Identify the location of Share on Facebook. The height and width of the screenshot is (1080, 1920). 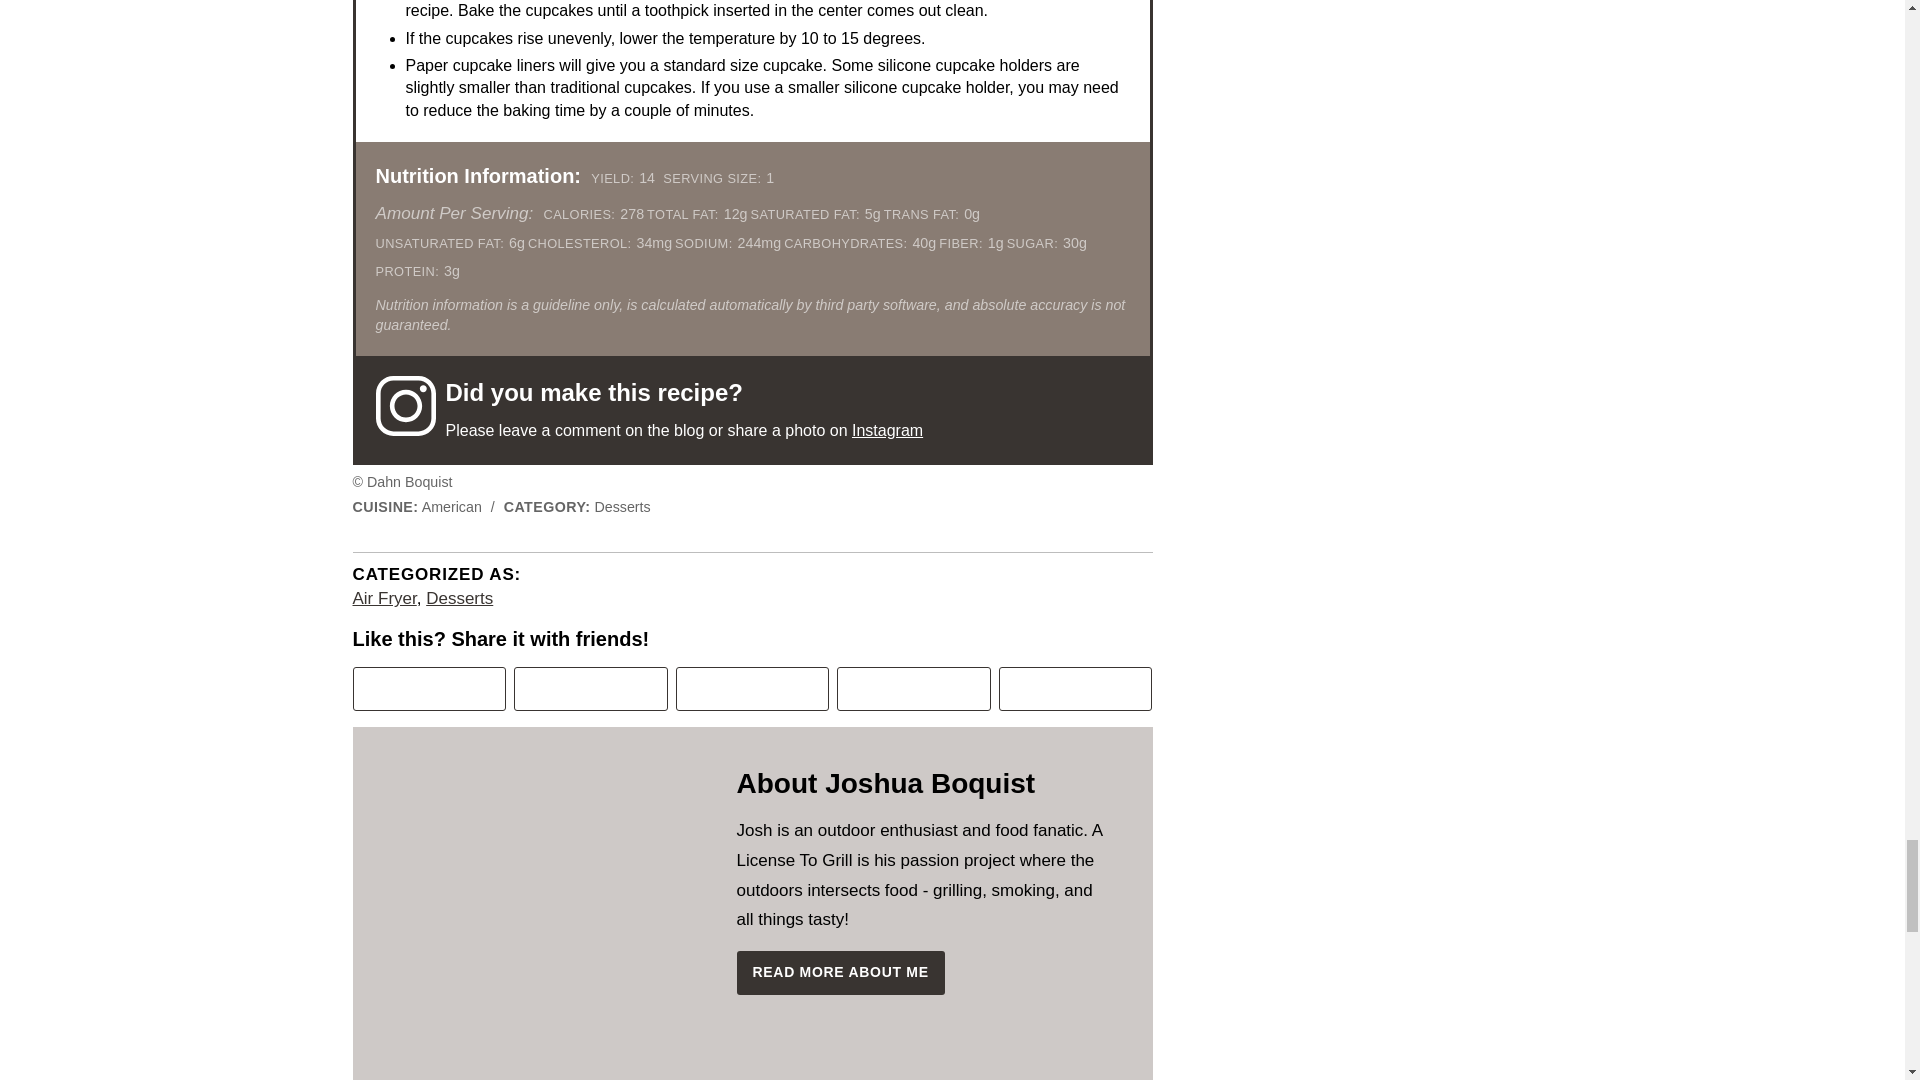
(591, 688).